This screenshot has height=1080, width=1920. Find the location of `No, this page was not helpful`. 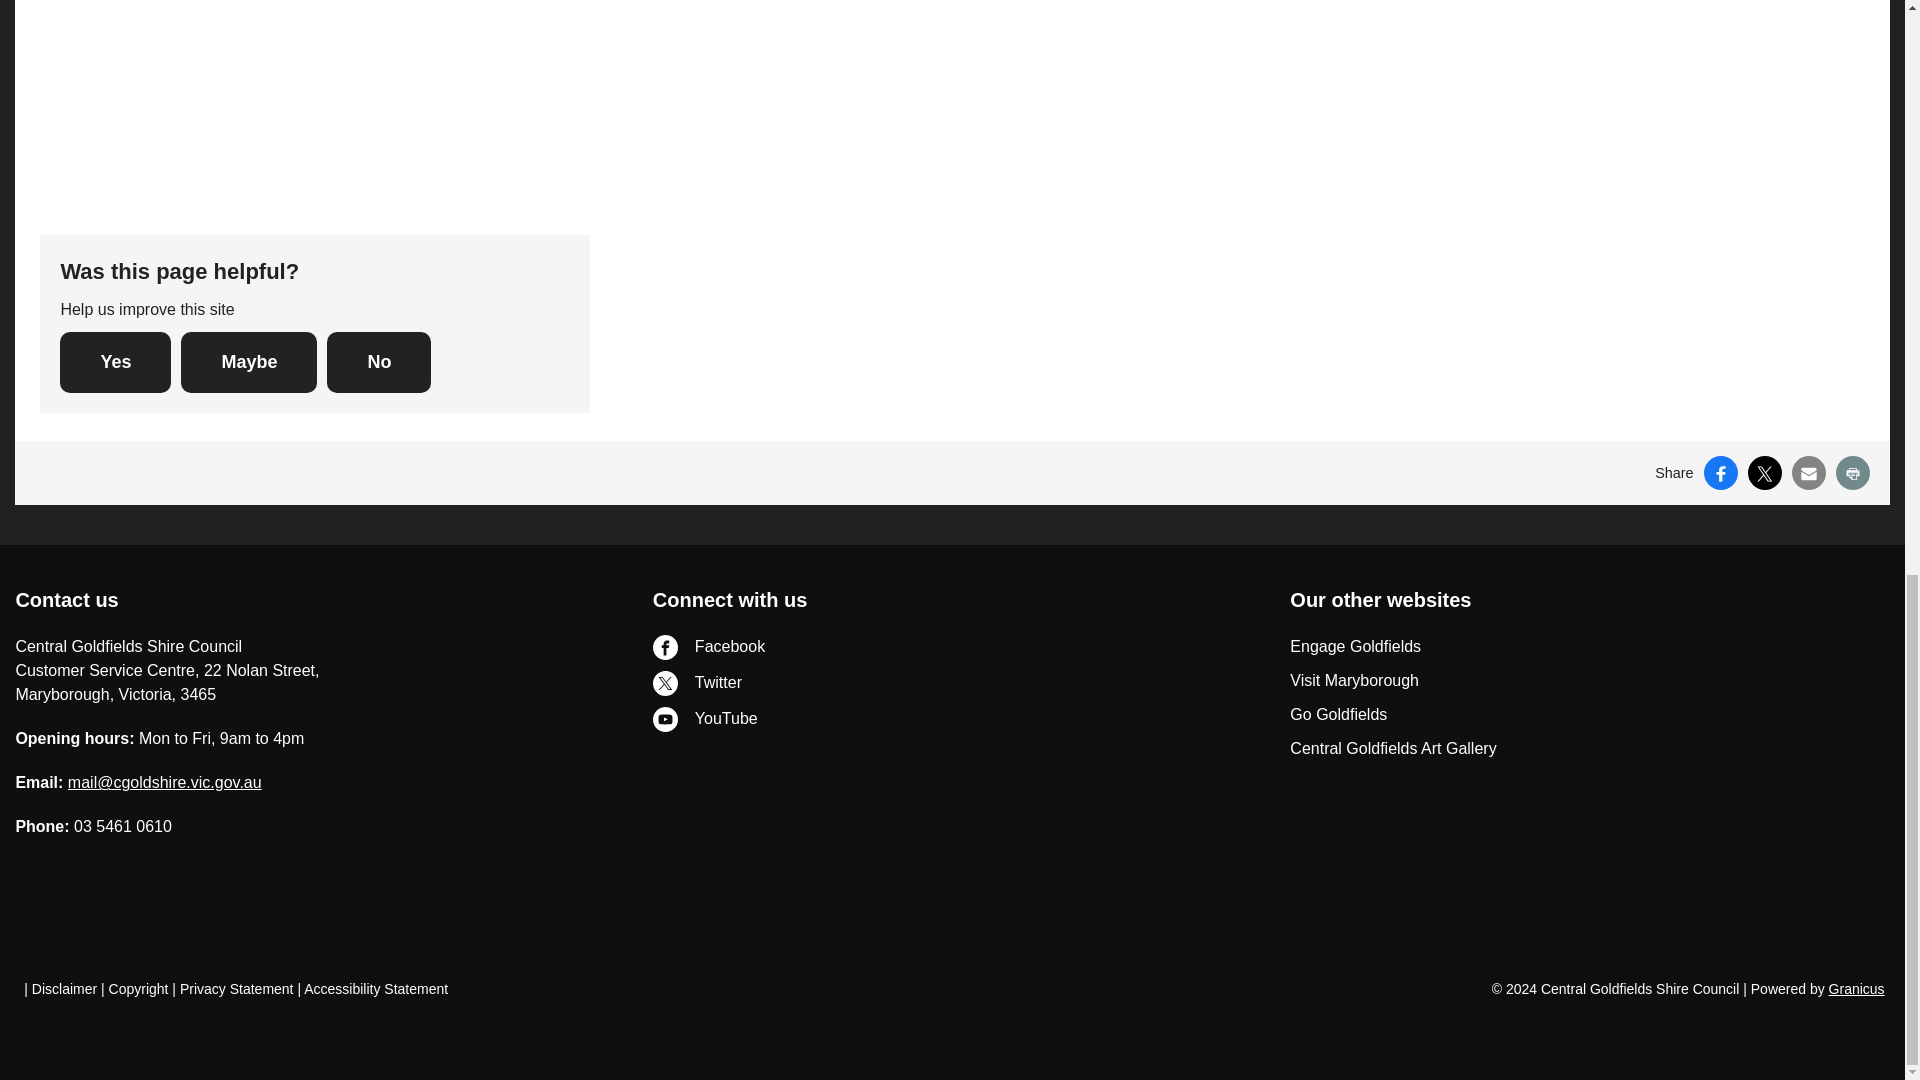

No, this page was not helpful is located at coordinates (378, 362).